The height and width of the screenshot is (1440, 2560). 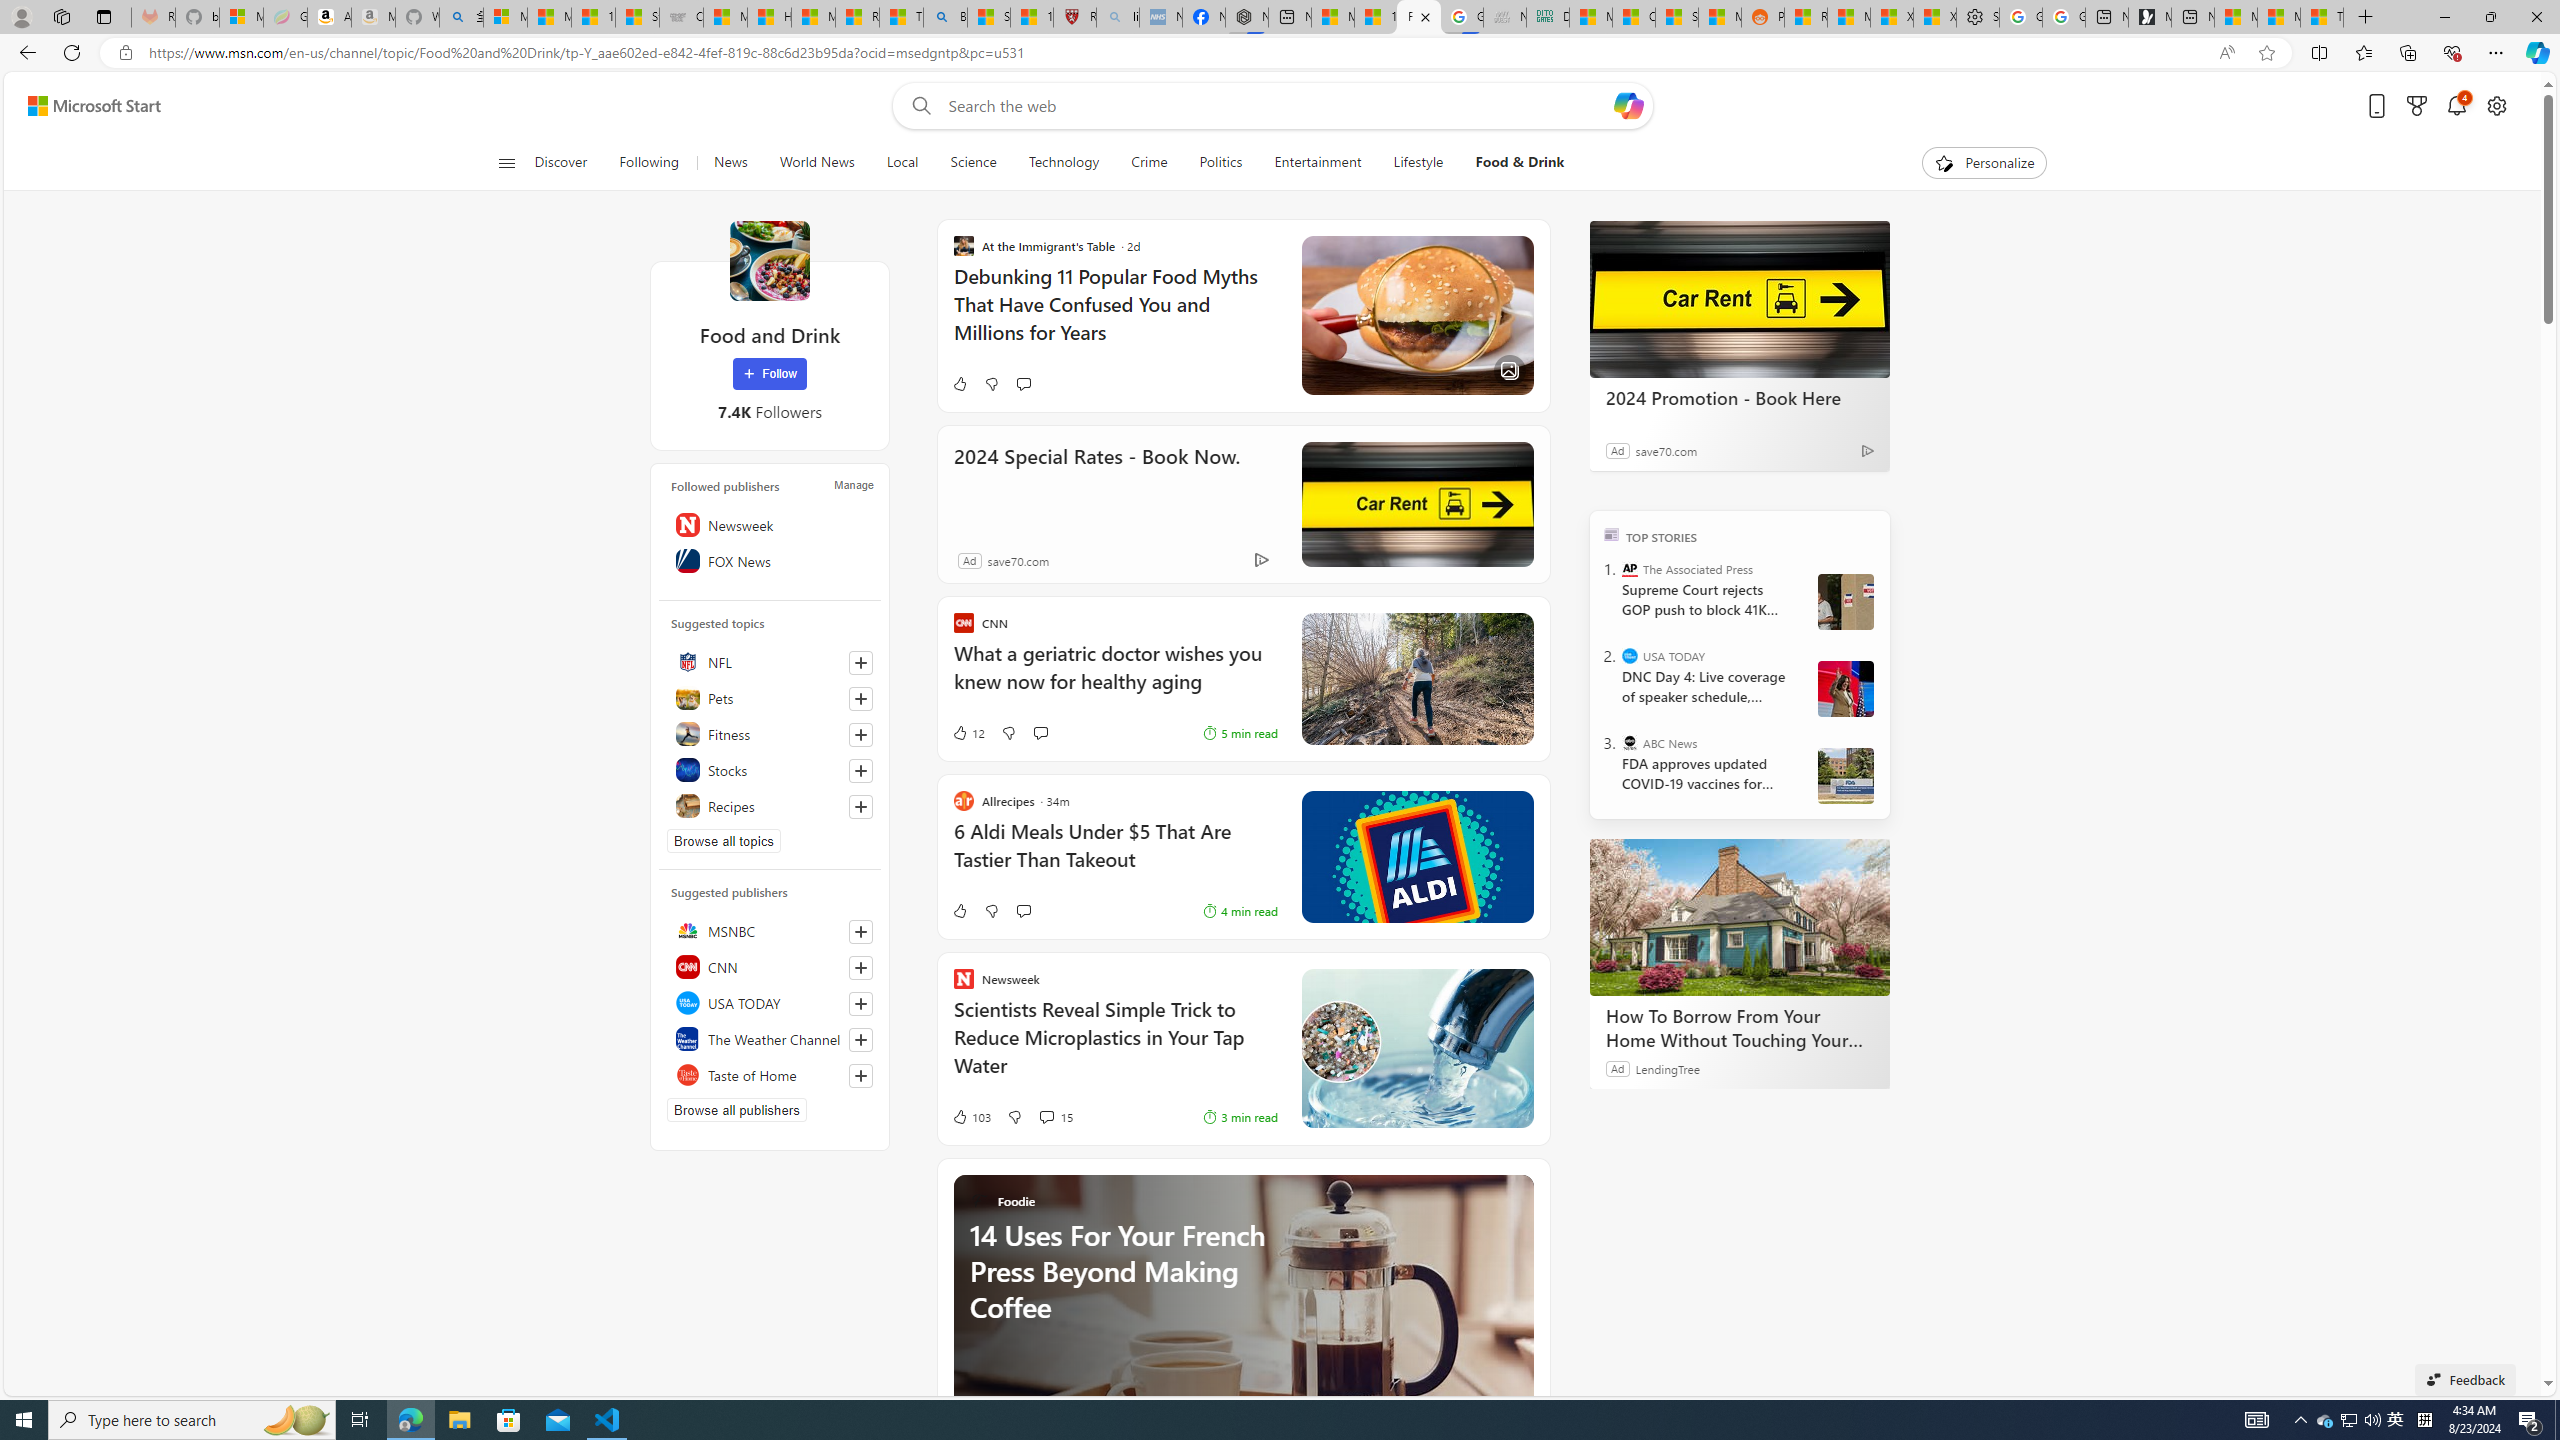 What do you see at coordinates (1419, 17) in the screenshot?
I see `Food and Drink - MSN` at bounding box center [1419, 17].